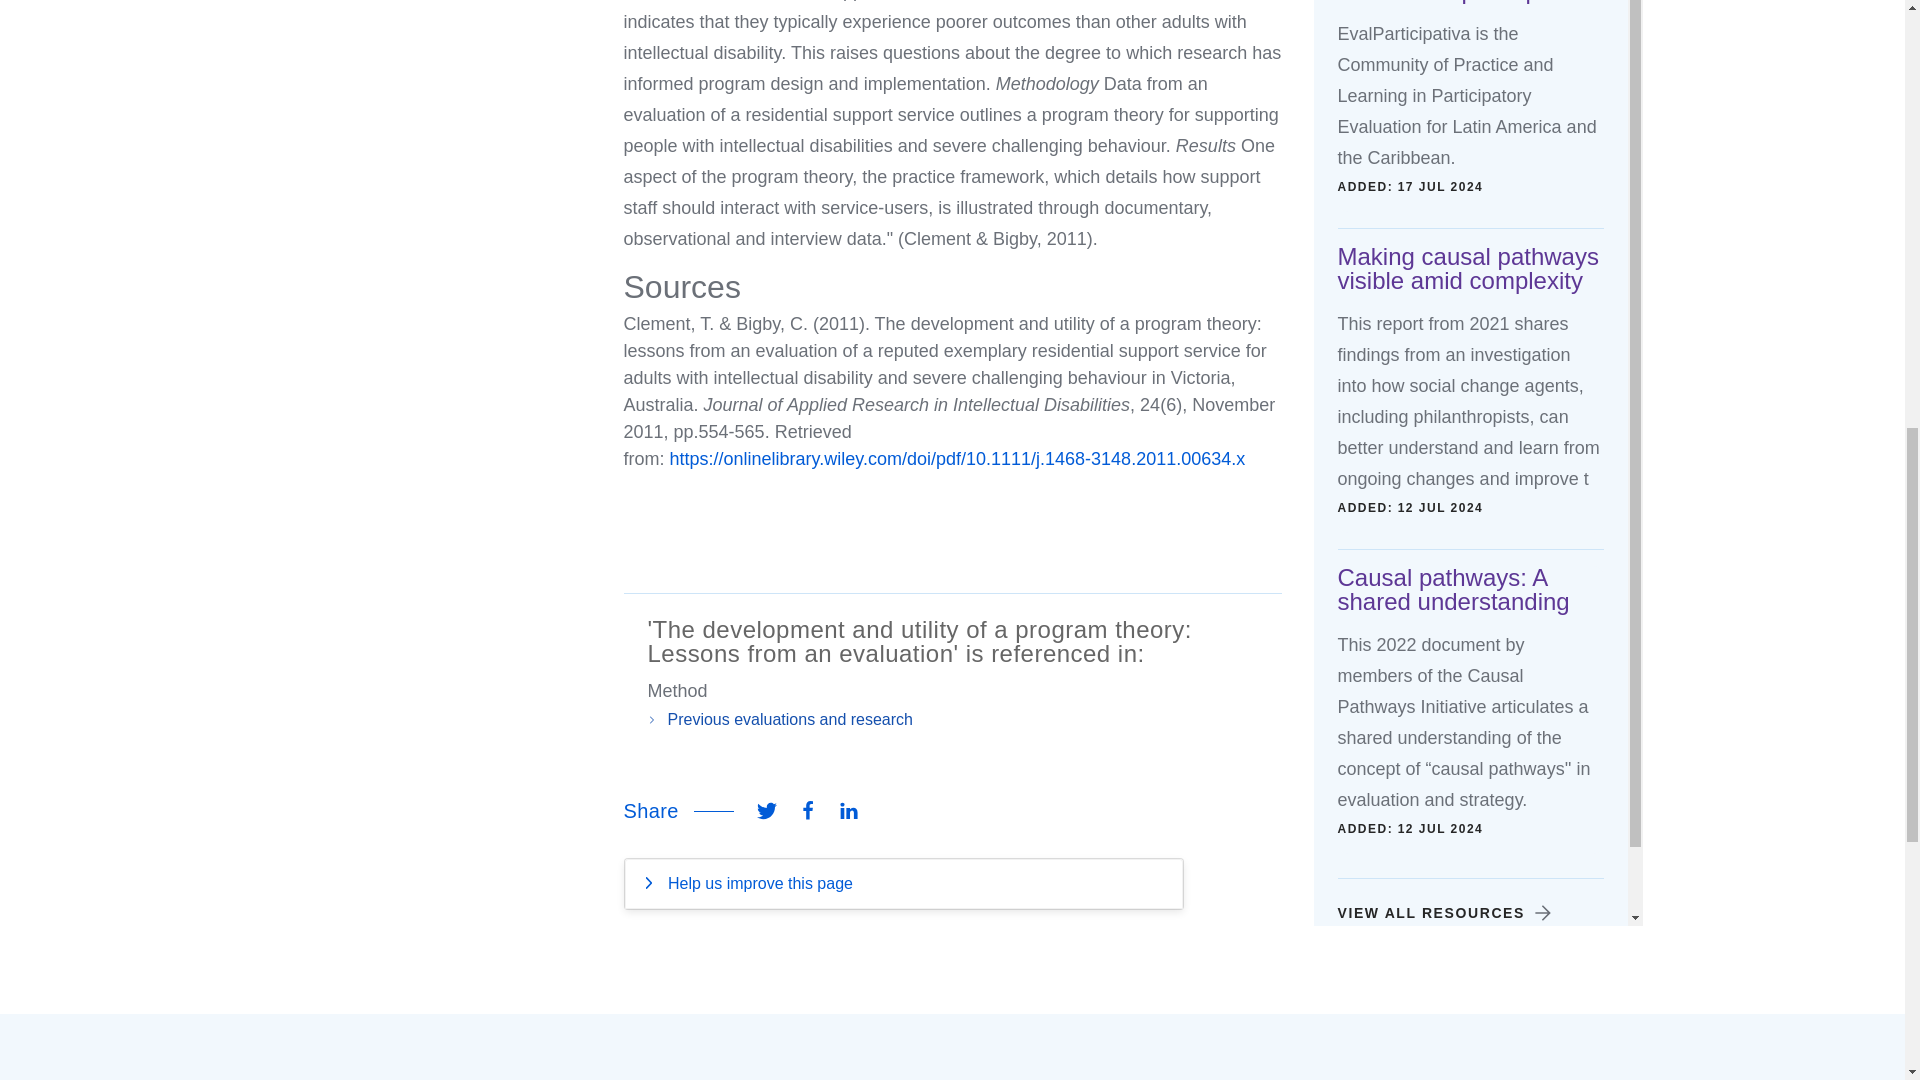  Describe the element at coordinates (849, 811) in the screenshot. I see `Share this via LinkedIn` at that location.